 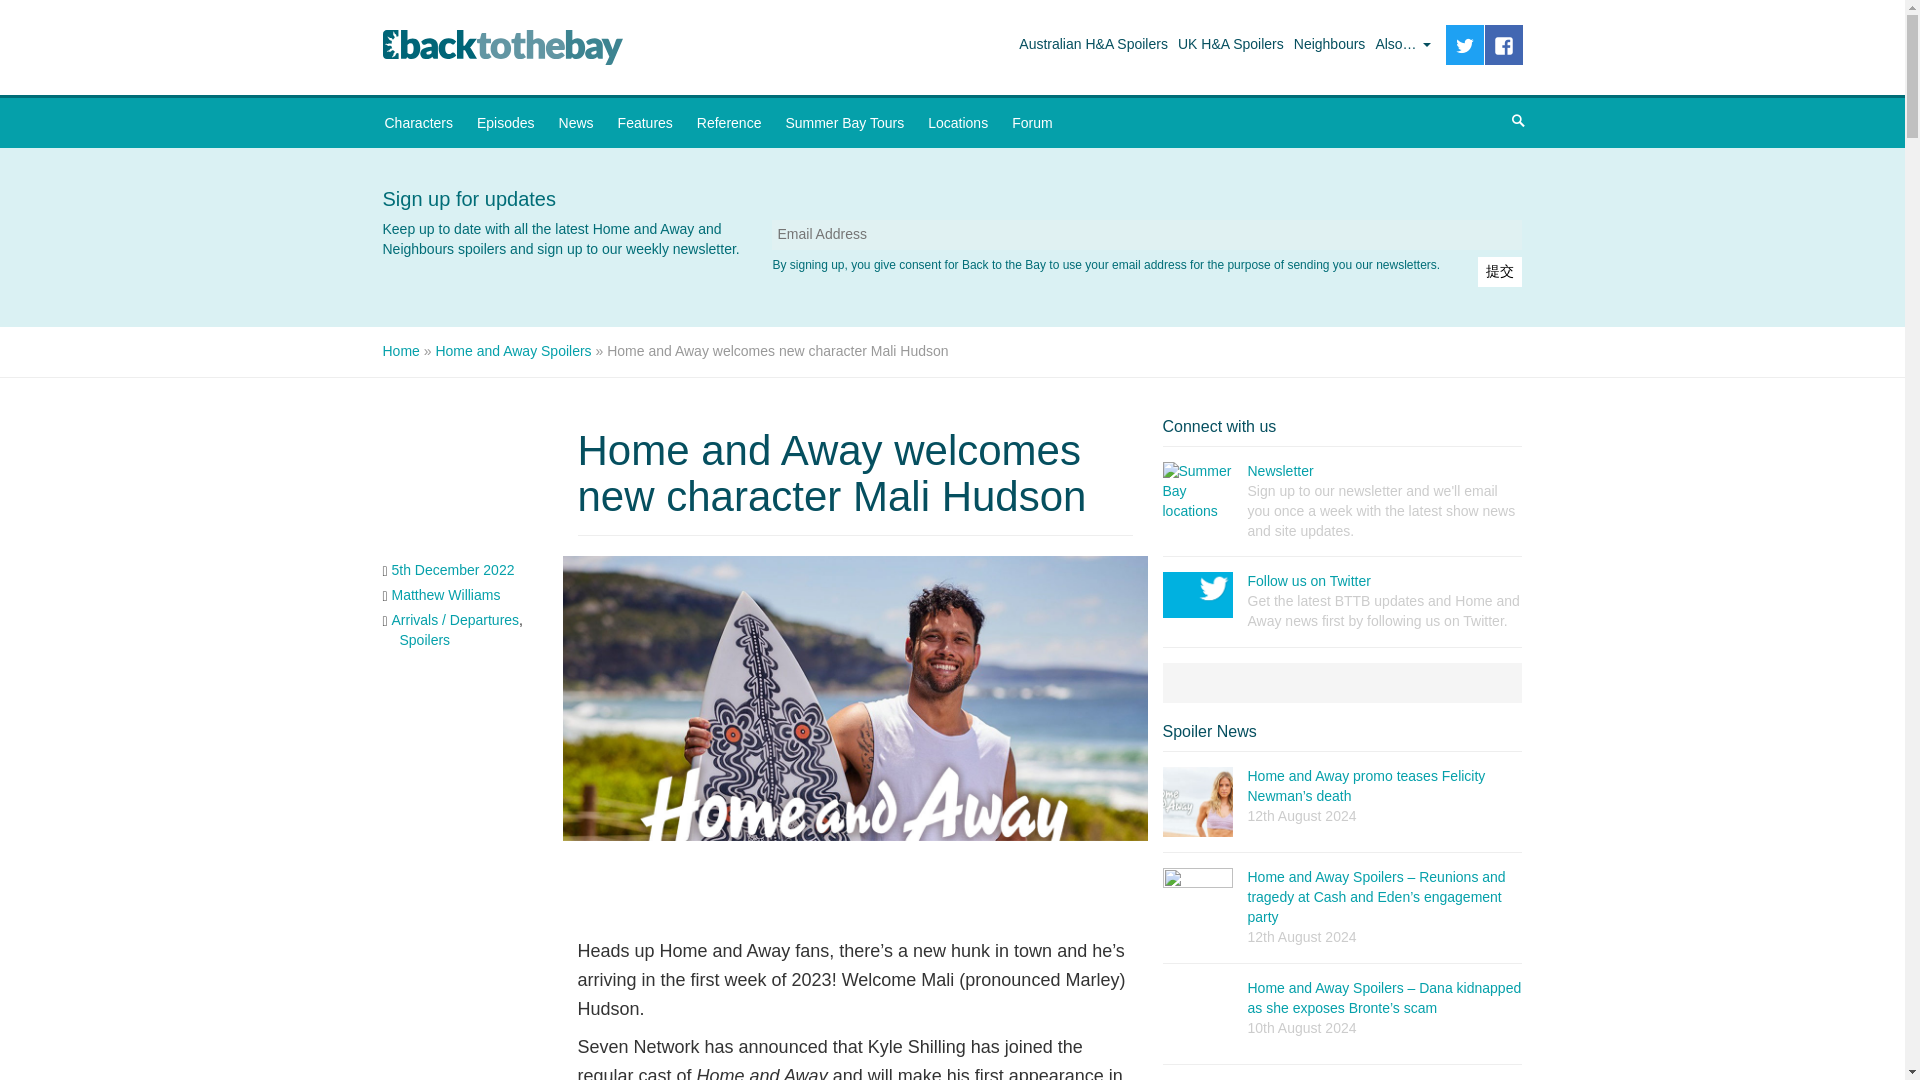 What do you see at coordinates (729, 122) in the screenshot?
I see `Reference` at bounding box center [729, 122].